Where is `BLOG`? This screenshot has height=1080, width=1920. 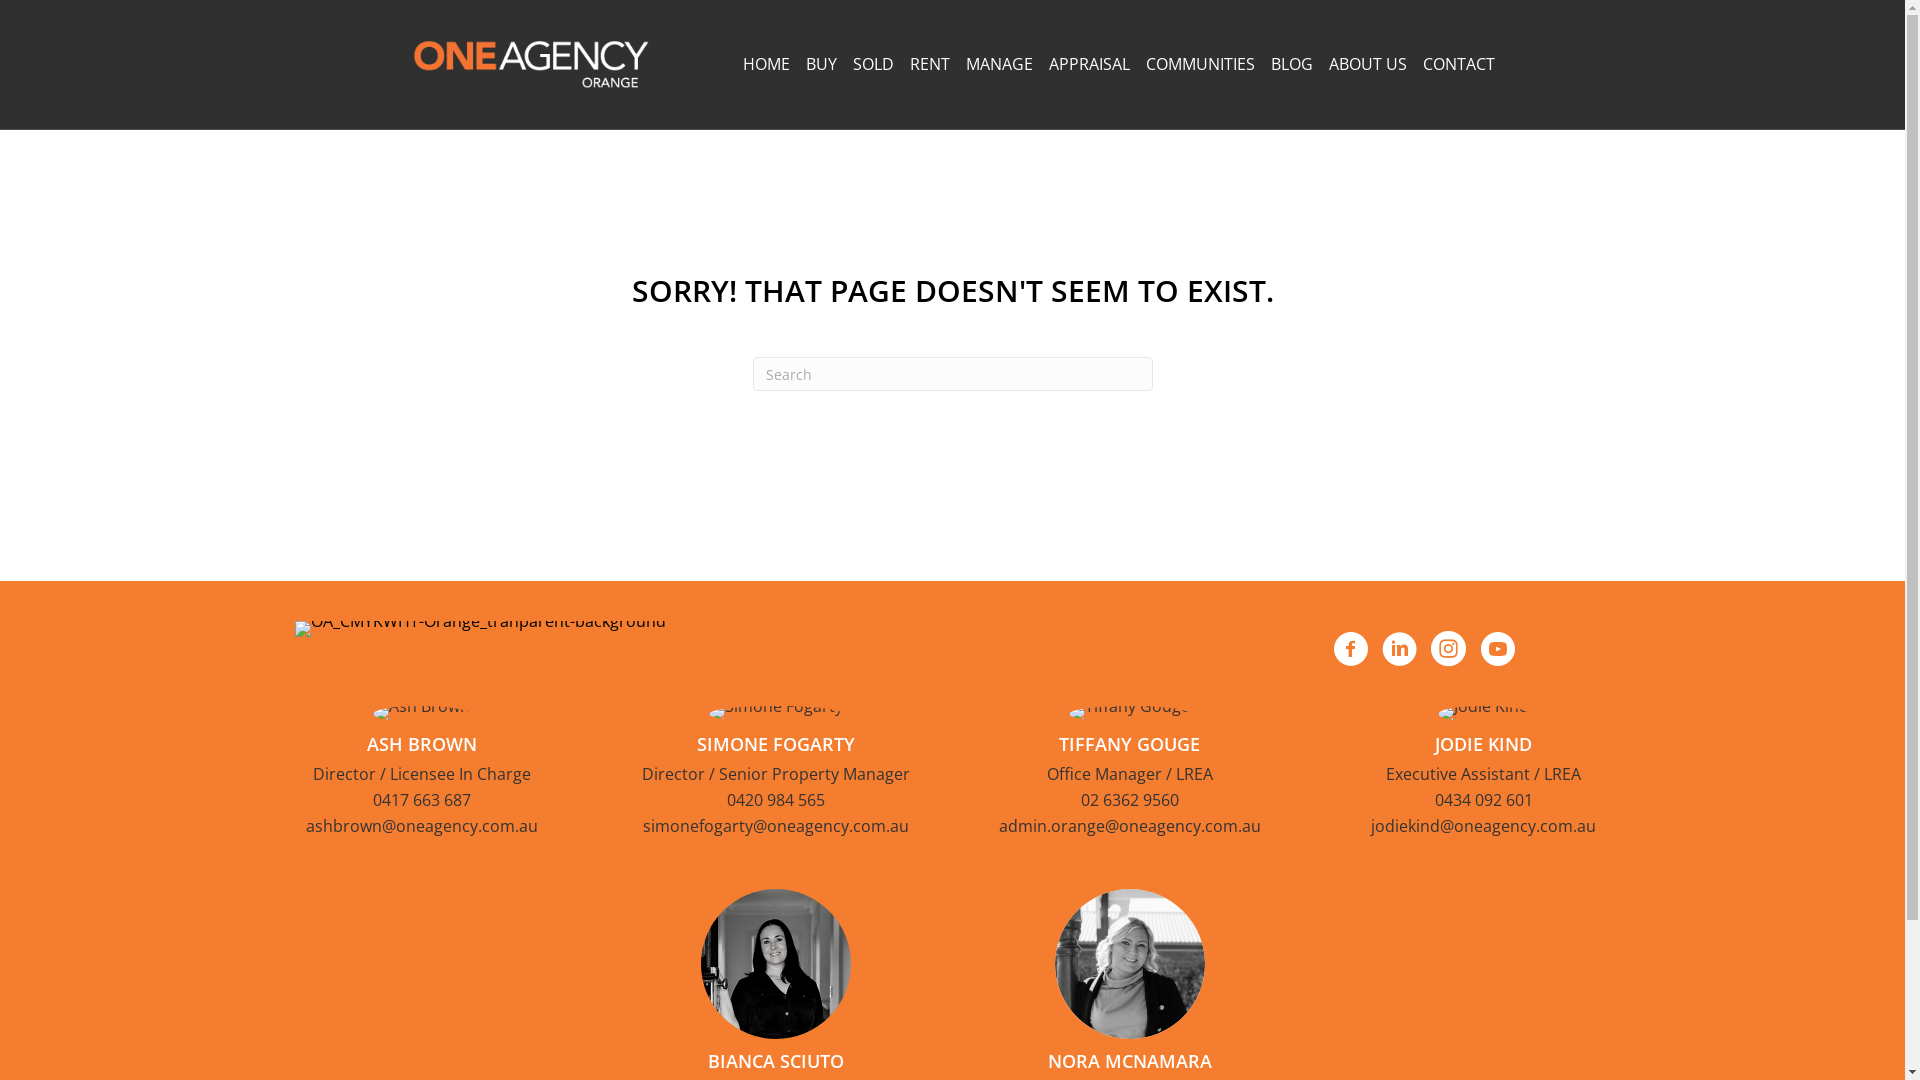 BLOG is located at coordinates (1291, 64).